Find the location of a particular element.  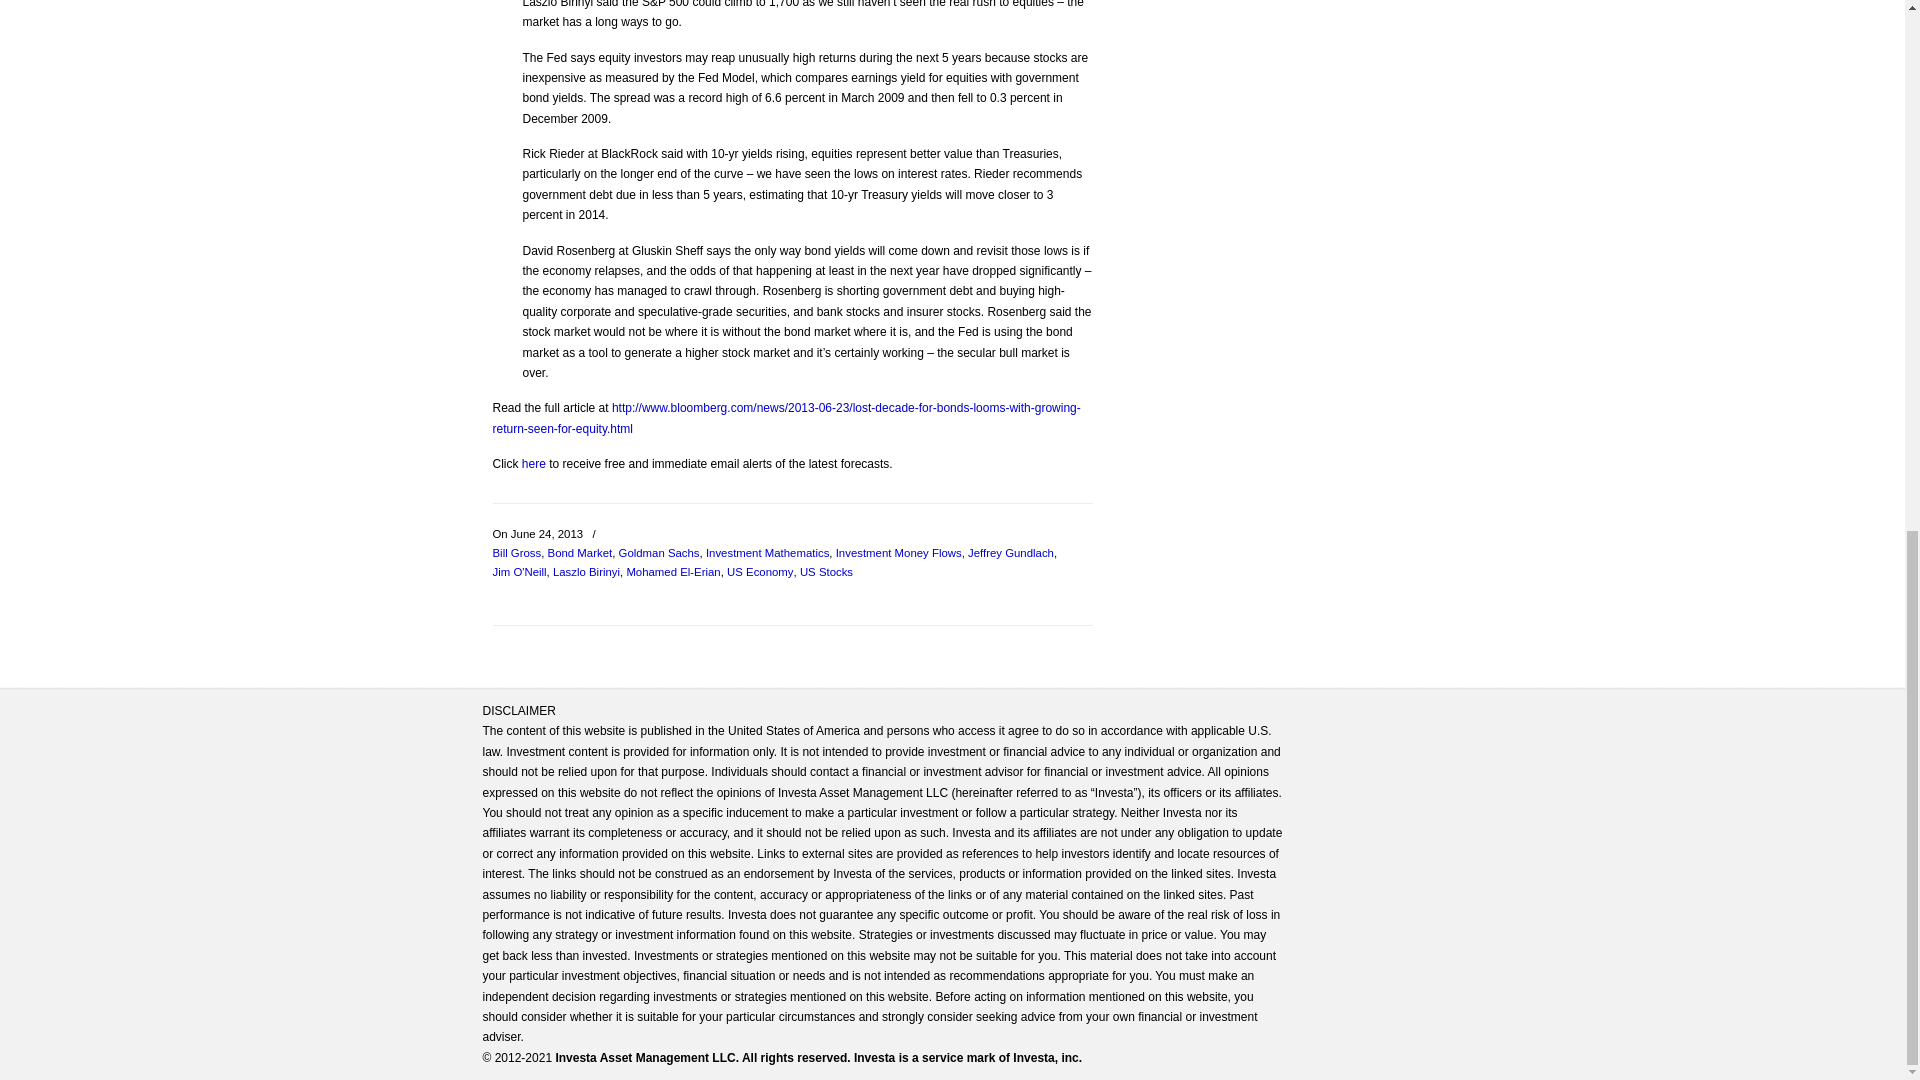

US Stocks is located at coordinates (826, 572).